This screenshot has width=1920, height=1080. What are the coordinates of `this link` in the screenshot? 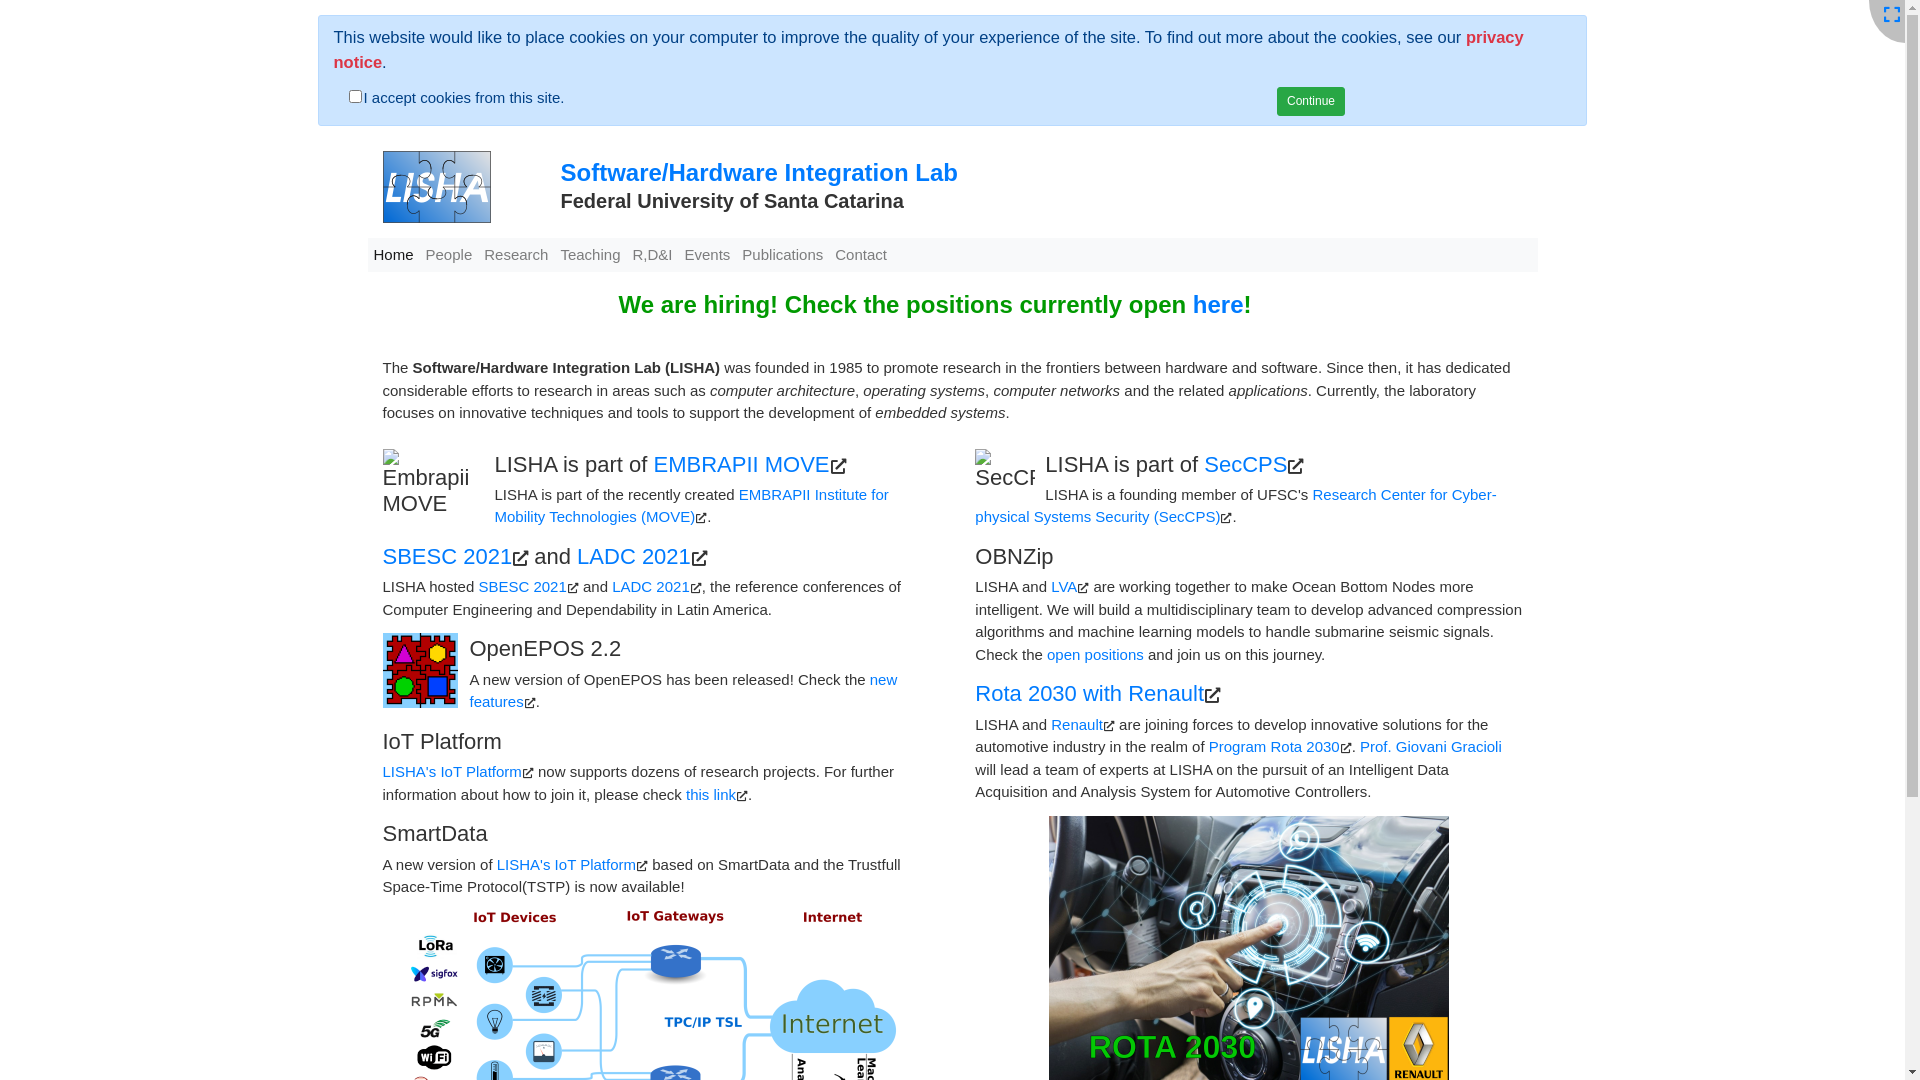 It's located at (711, 794).